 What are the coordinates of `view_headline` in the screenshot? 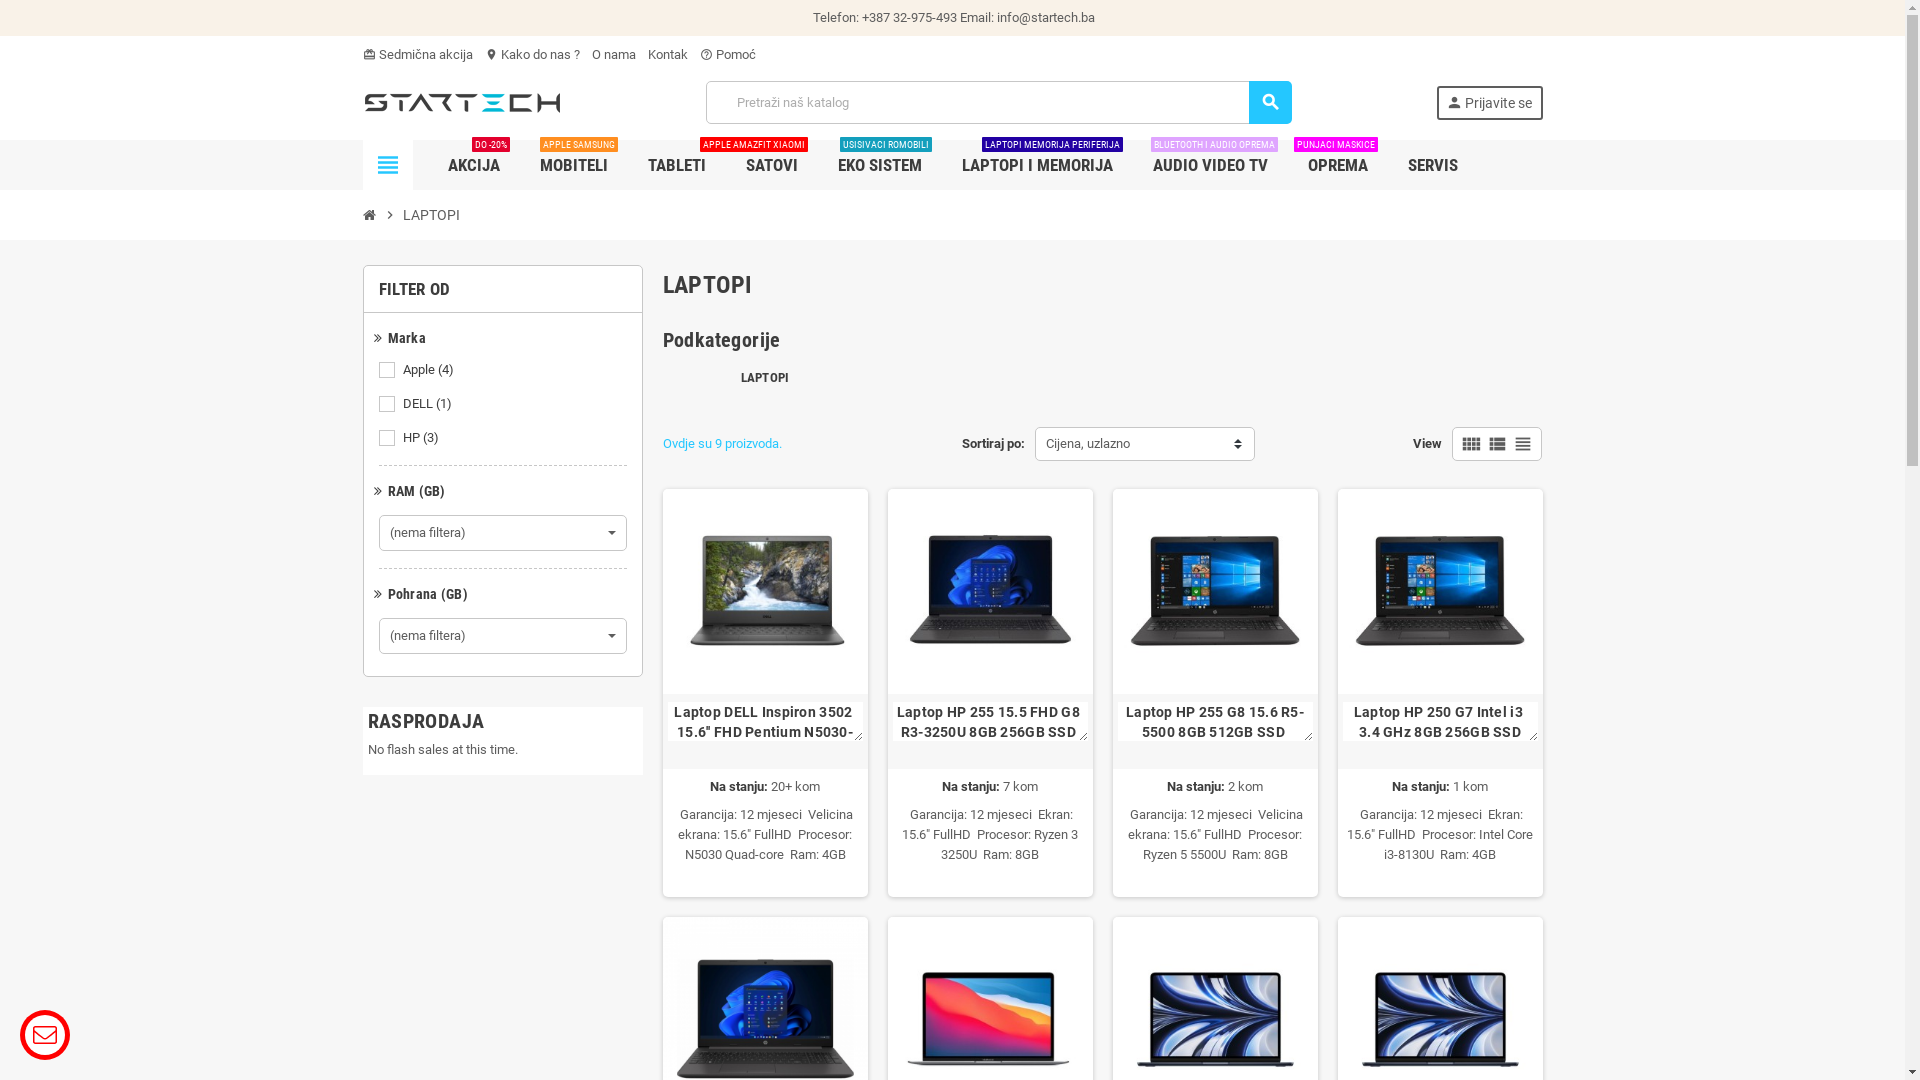 It's located at (1523, 444).